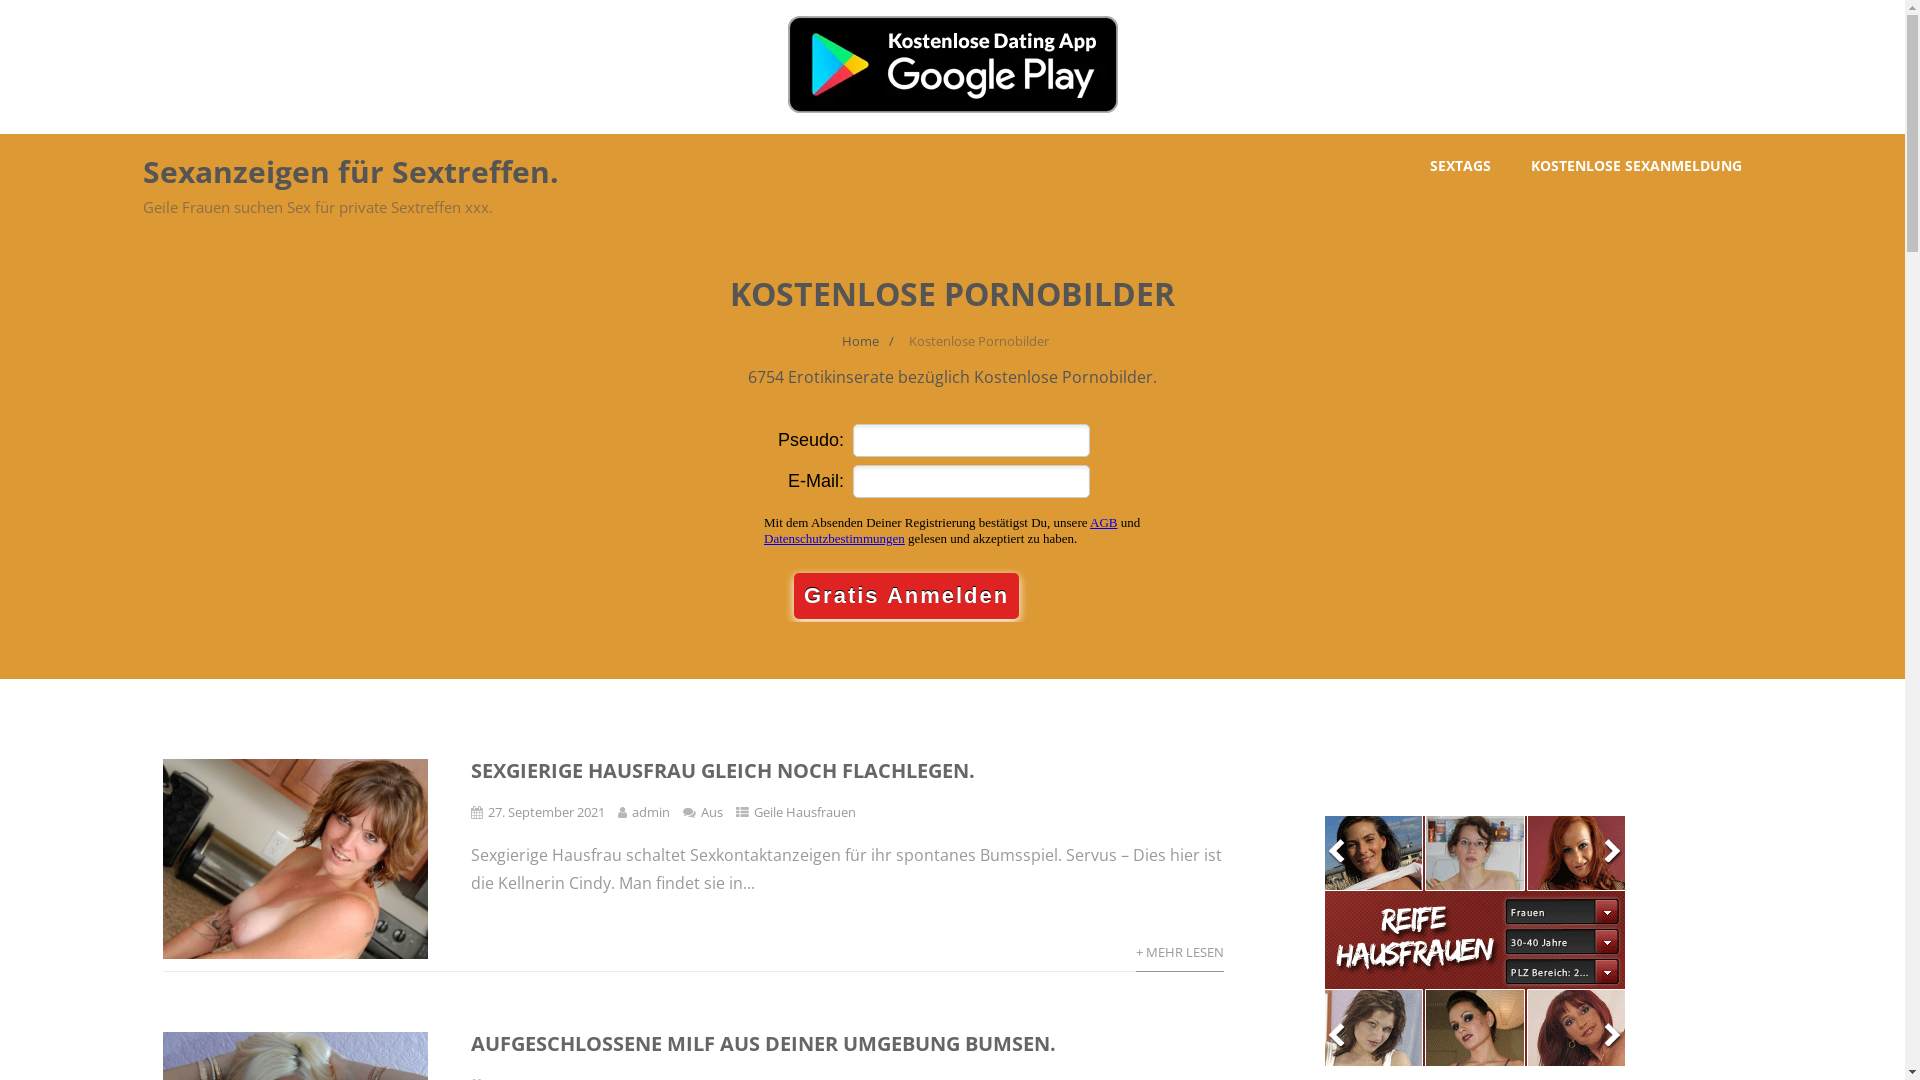 The image size is (1920, 1080). What do you see at coordinates (723, 770) in the screenshot?
I see `SEXGIERIGE HAUSFRAU GLEICH NOCH FLACHLEGEN.` at bounding box center [723, 770].